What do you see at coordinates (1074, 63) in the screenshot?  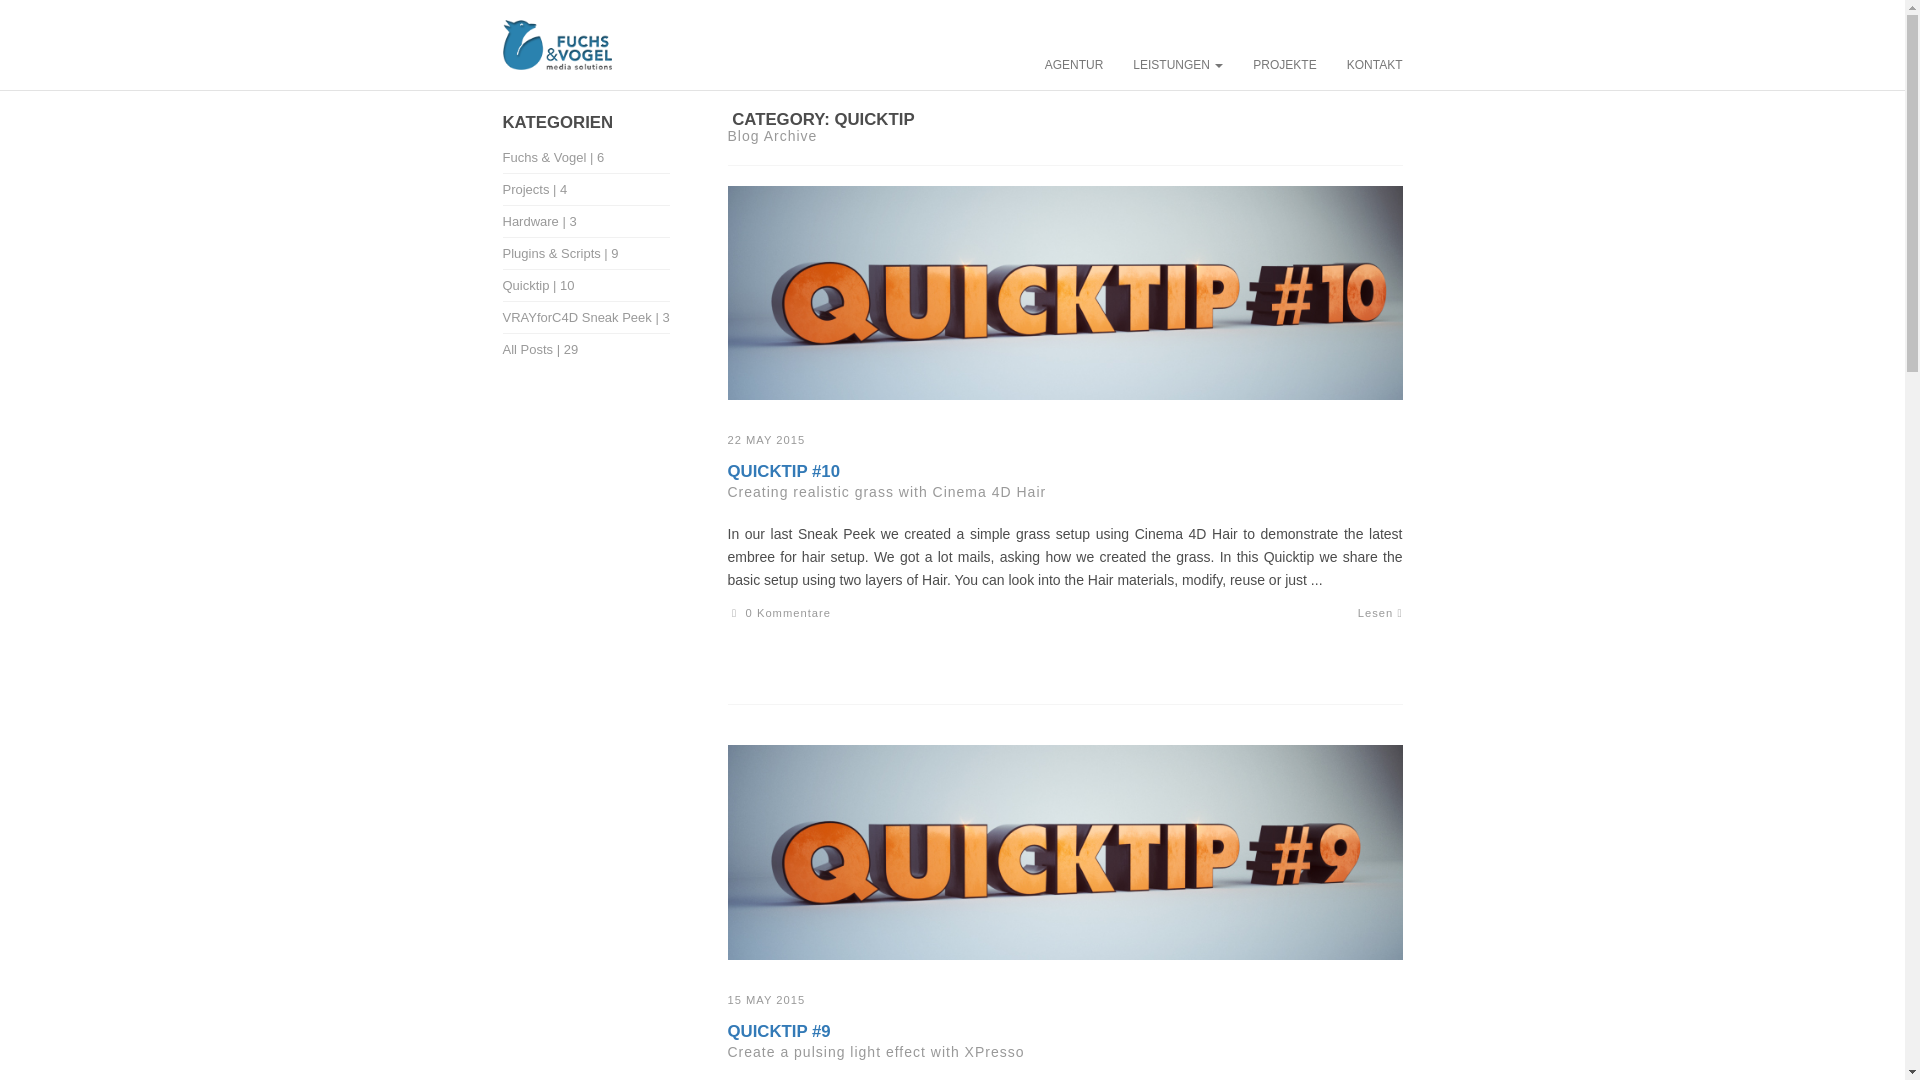 I see `AGENTUR` at bounding box center [1074, 63].